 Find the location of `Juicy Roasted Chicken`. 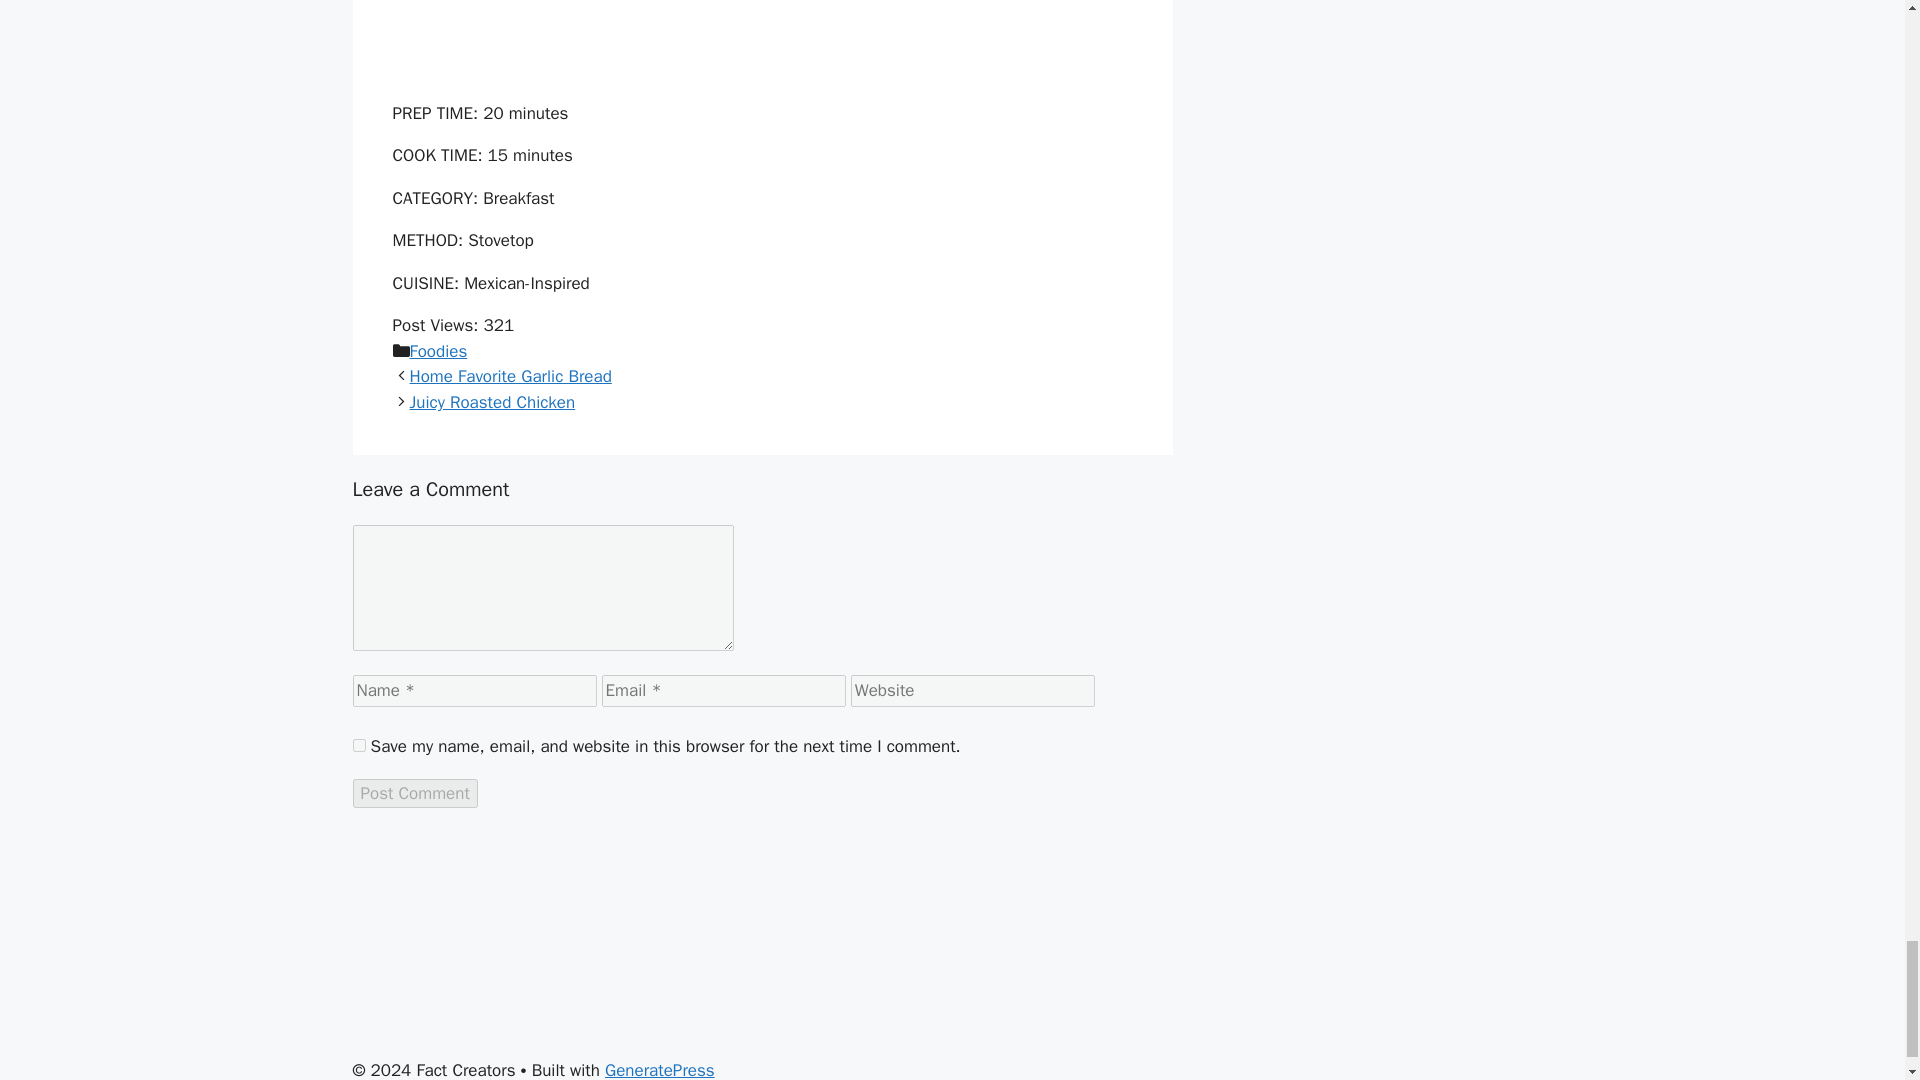

Juicy Roasted Chicken is located at coordinates (493, 402).